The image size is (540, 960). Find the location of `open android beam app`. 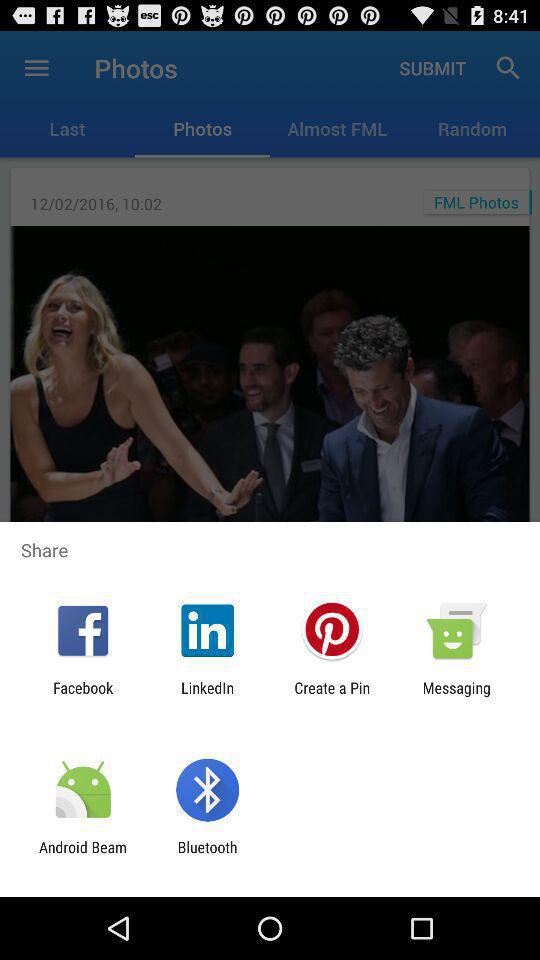

open android beam app is located at coordinates (83, 856).